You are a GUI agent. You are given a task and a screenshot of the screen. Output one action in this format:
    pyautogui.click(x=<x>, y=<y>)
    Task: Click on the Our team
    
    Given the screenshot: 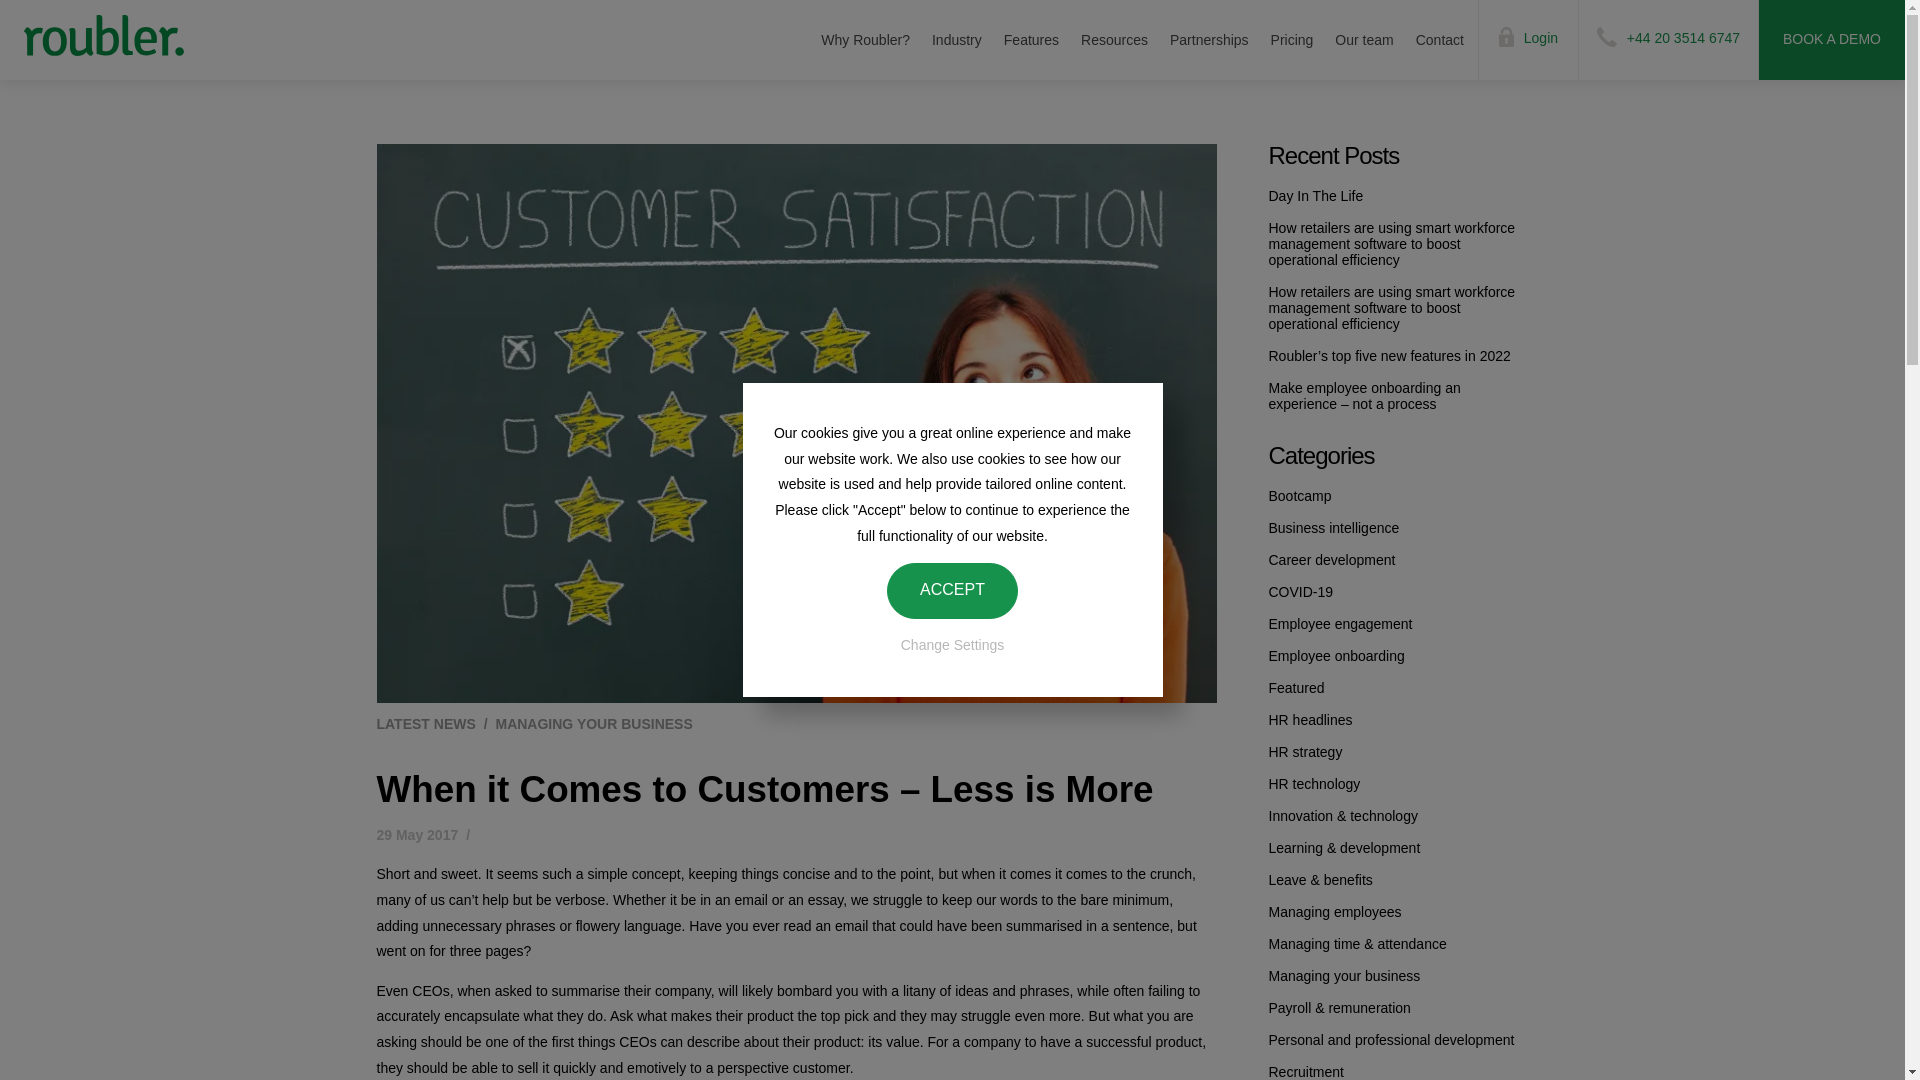 What is the action you would take?
    pyautogui.click(x=1364, y=40)
    